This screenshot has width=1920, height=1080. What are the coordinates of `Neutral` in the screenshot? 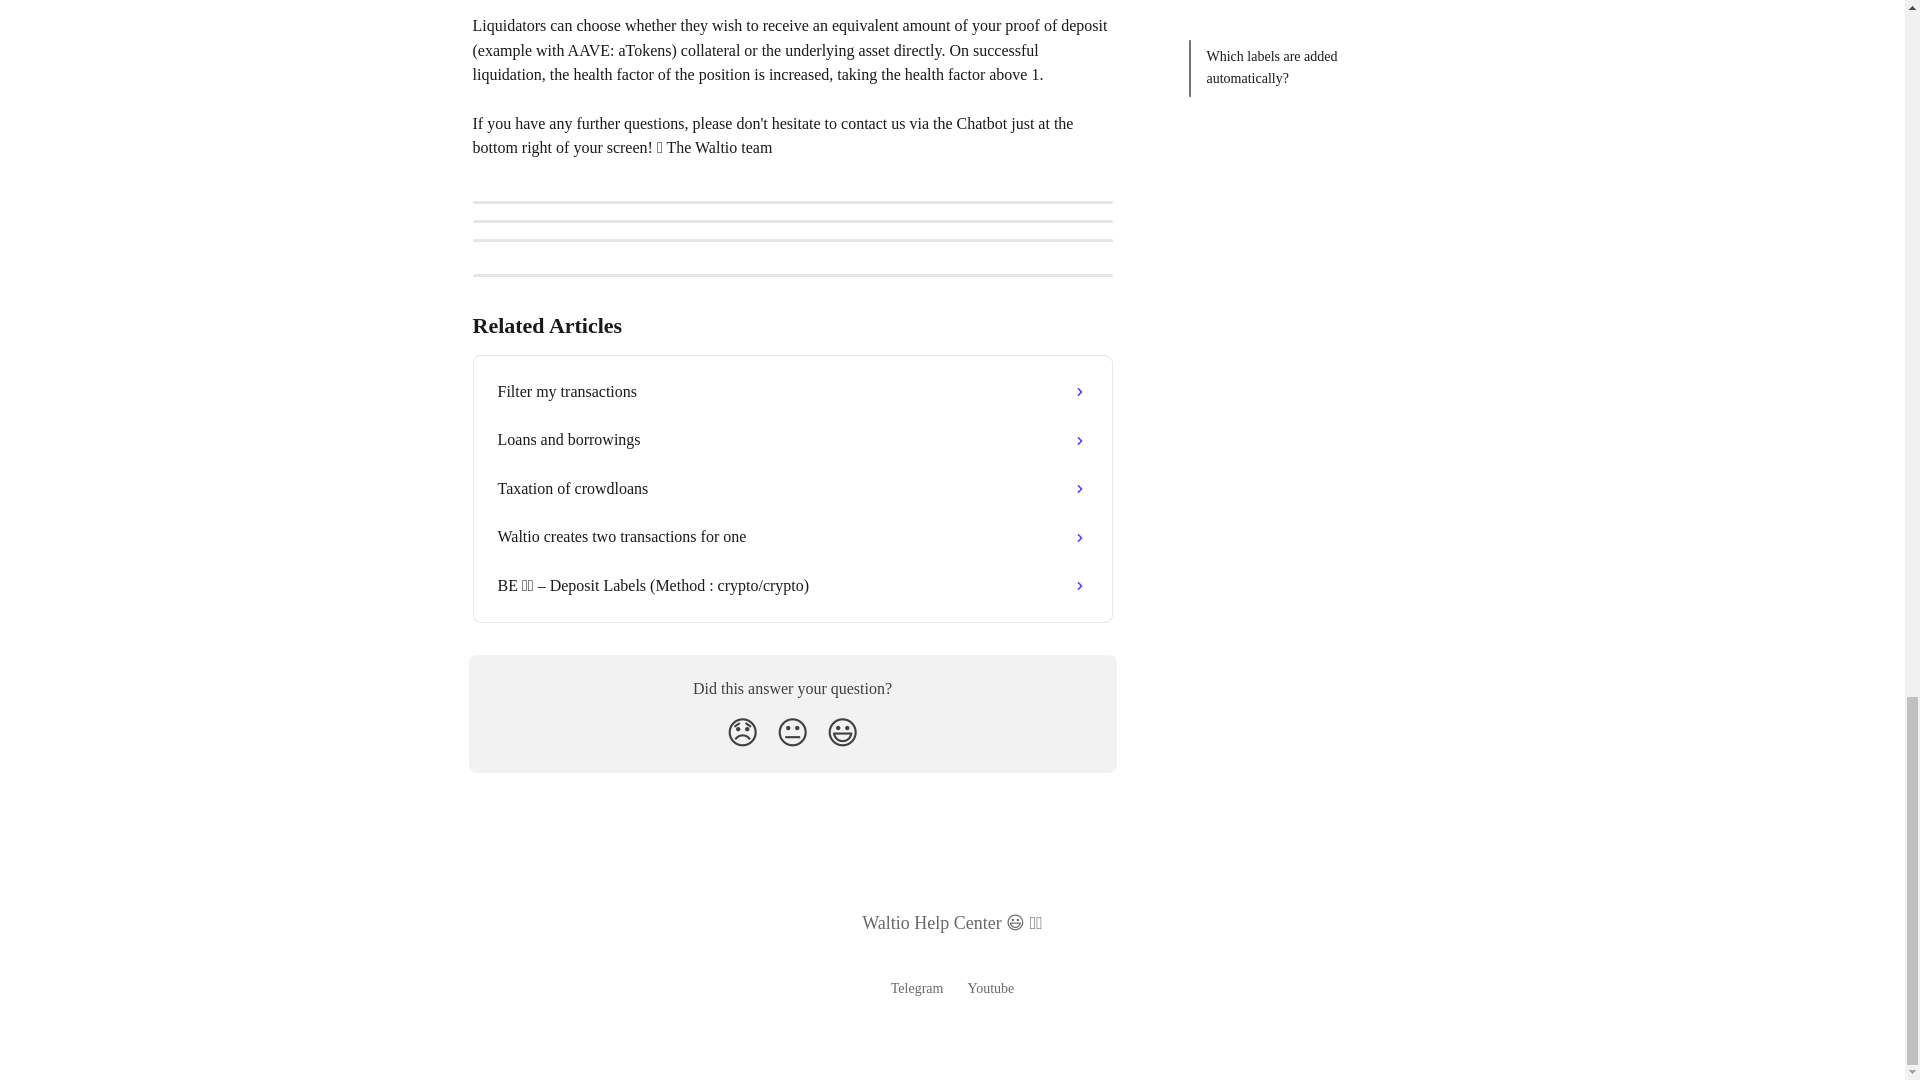 It's located at (792, 732).